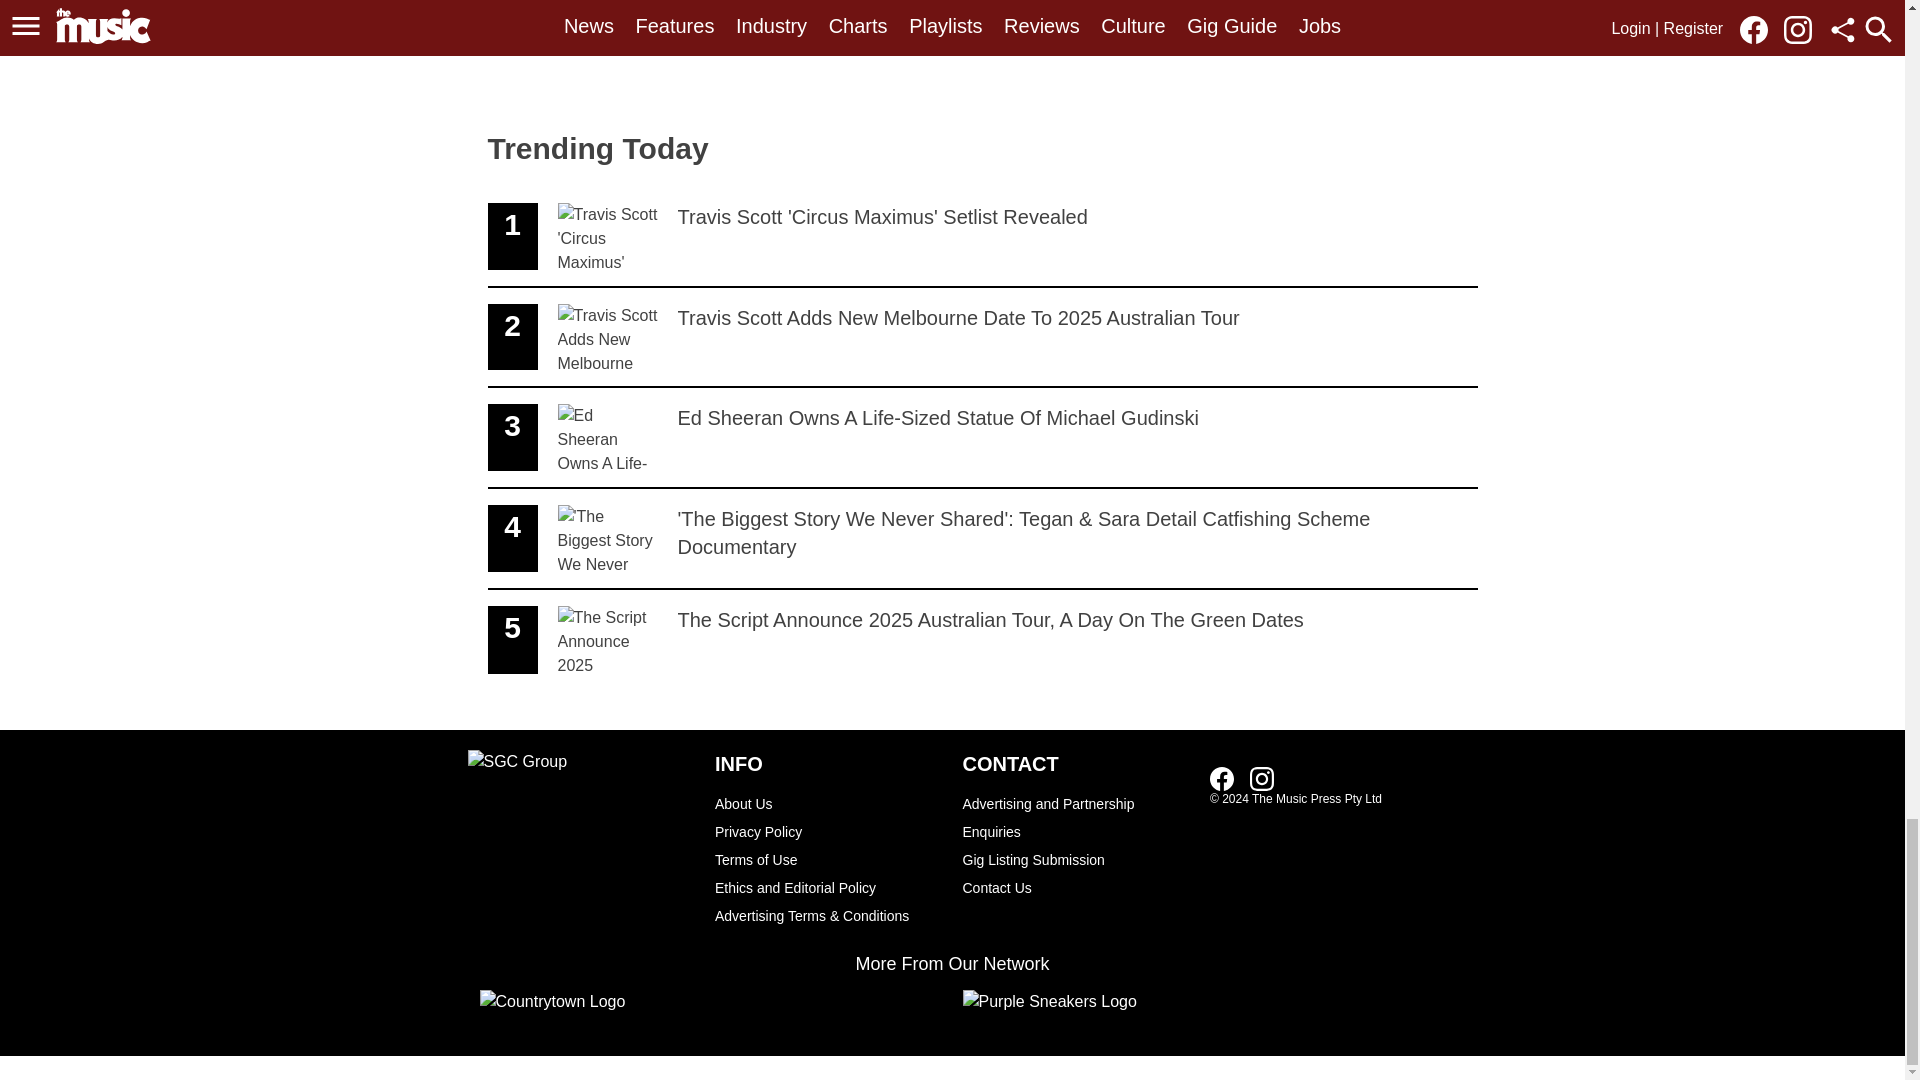 Image resolution: width=1920 pixels, height=1080 pixels. What do you see at coordinates (1222, 778) in the screenshot?
I see `Gig Listing Submission` at bounding box center [1222, 778].